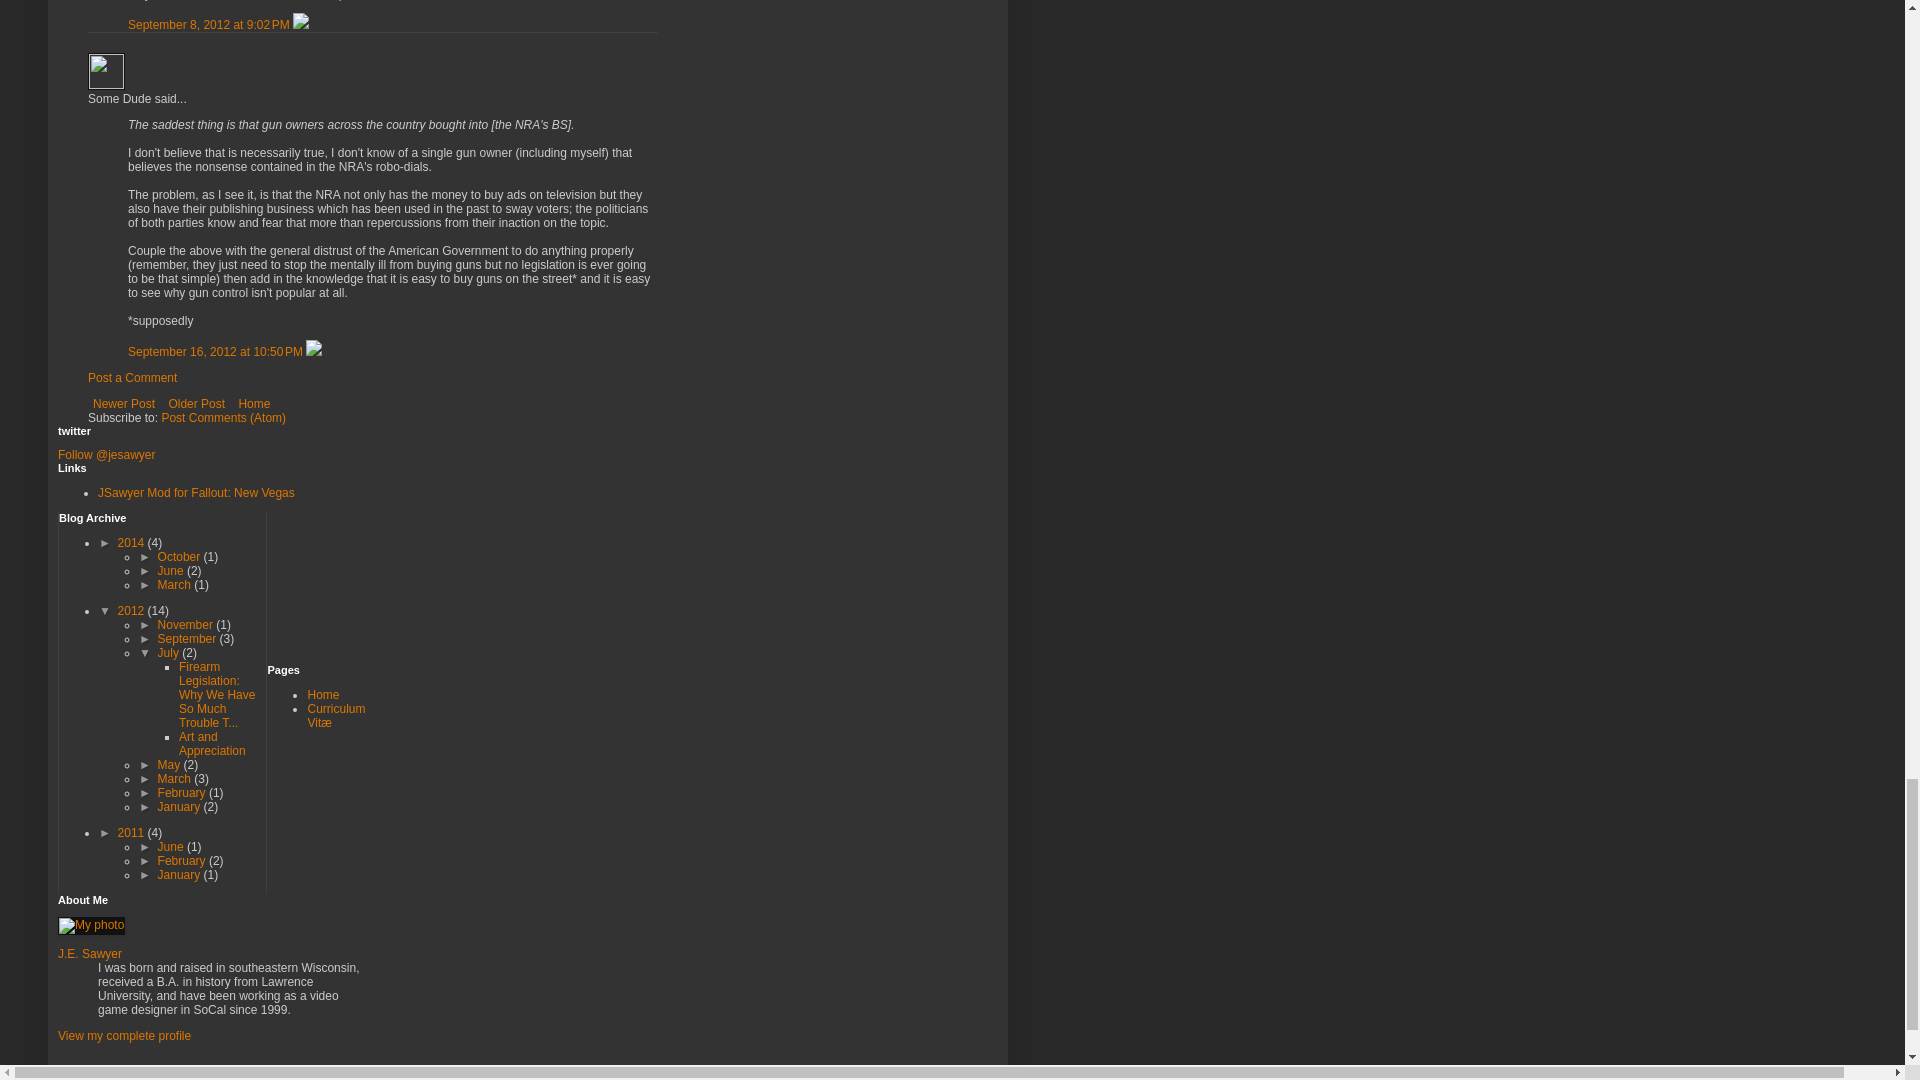 This screenshot has height=1080, width=1920. What do you see at coordinates (172, 570) in the screenshot?
I see `June` at bounding box center [172, 570].